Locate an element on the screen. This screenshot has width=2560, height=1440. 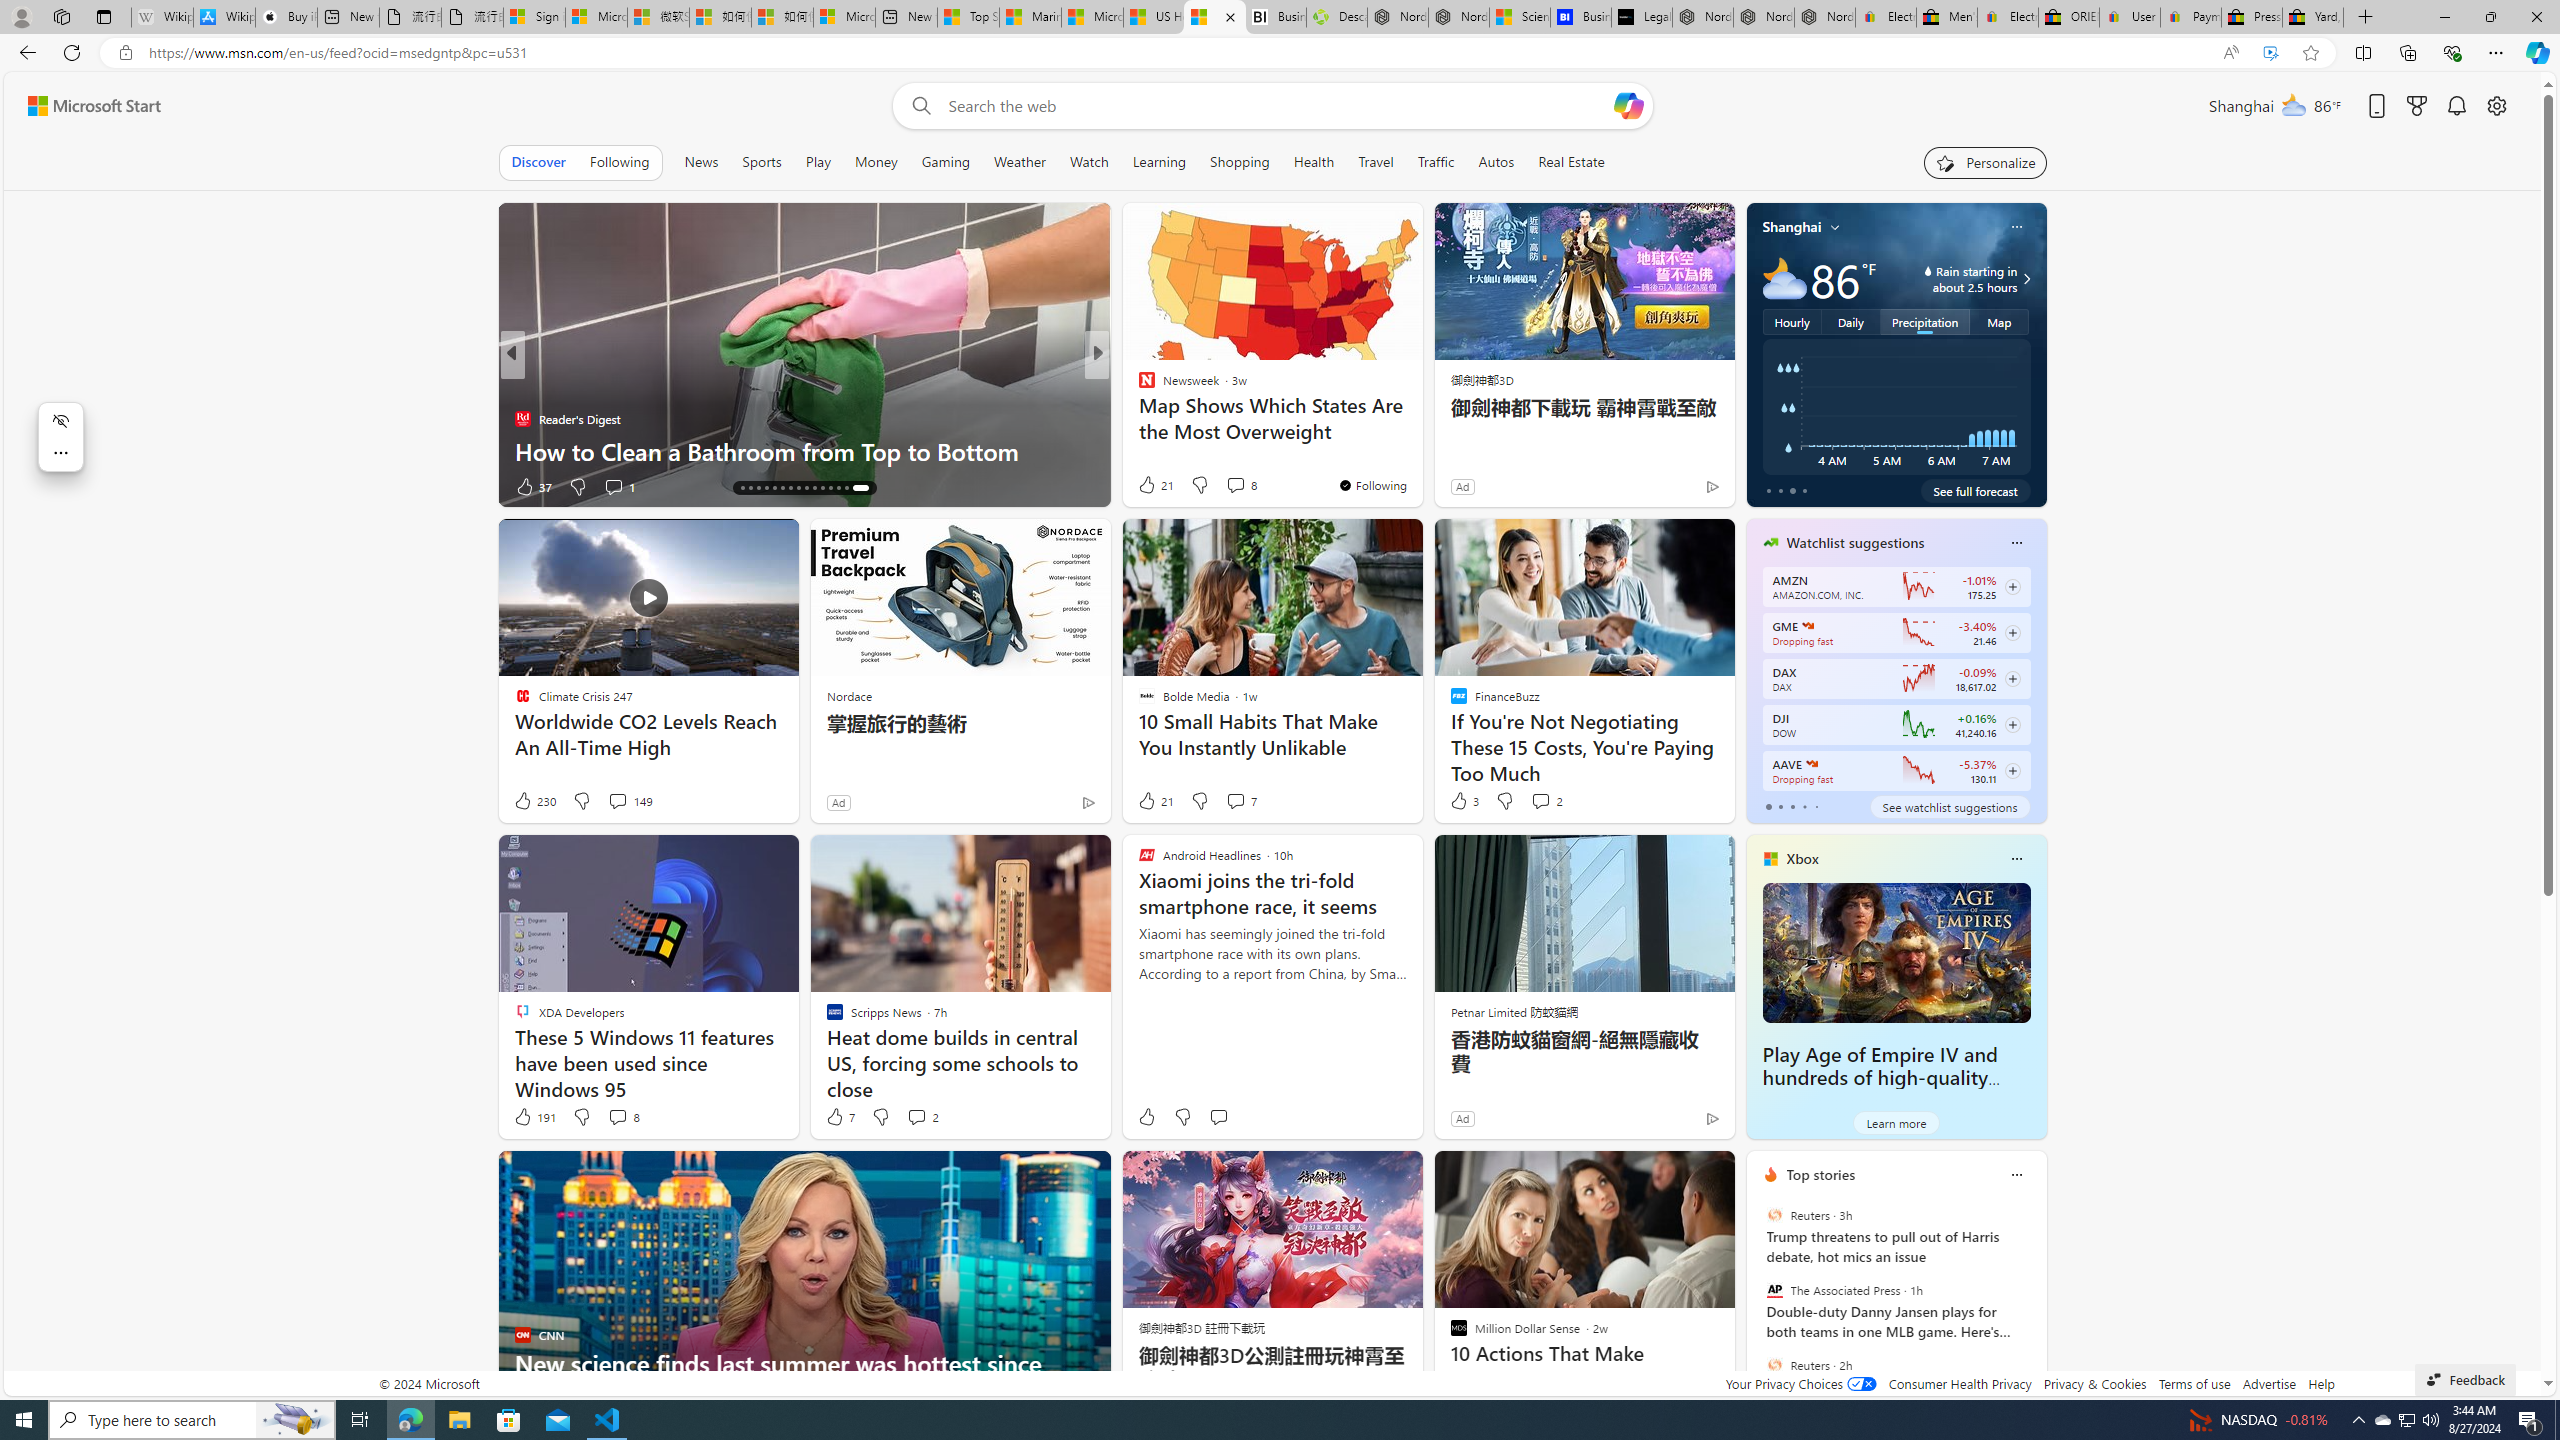
View comments 31 Comment is located at coordinates (1238, 486).